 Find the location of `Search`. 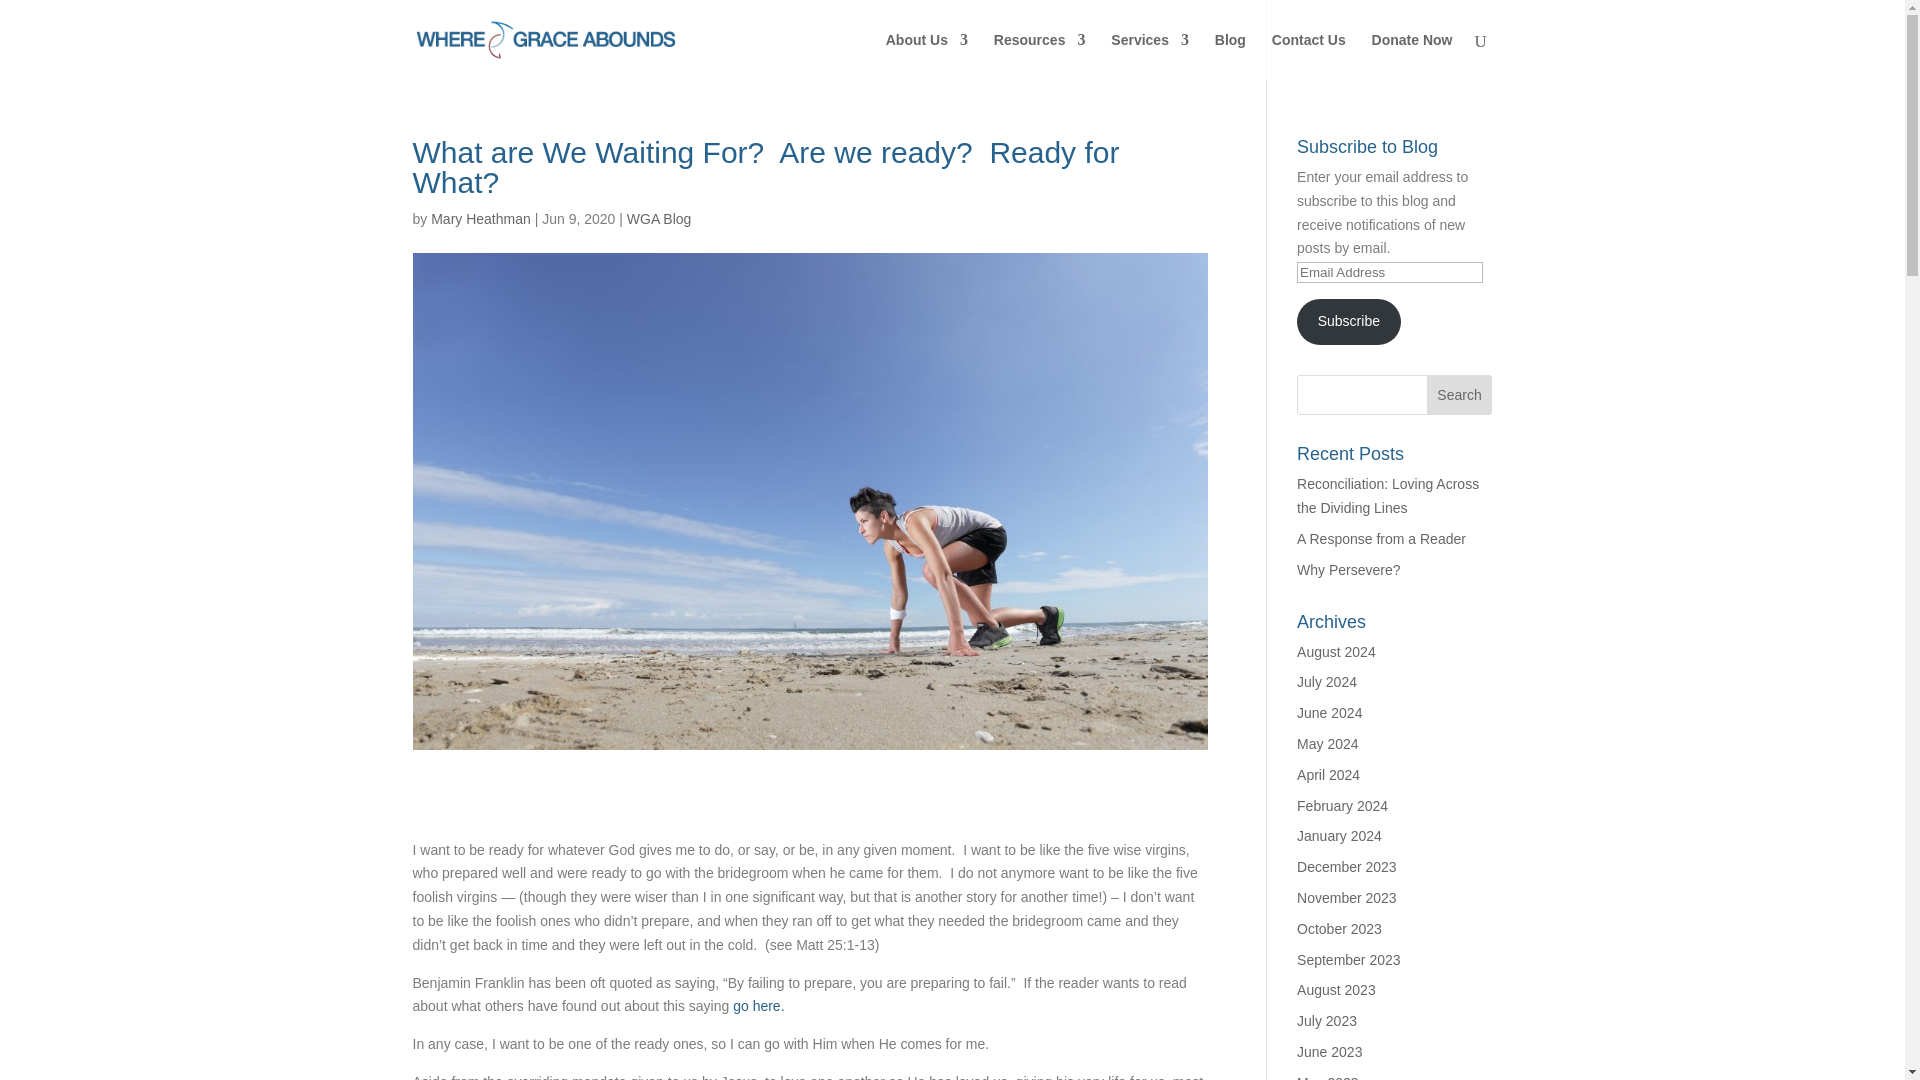

Search is located at coordinates (1460, 394).